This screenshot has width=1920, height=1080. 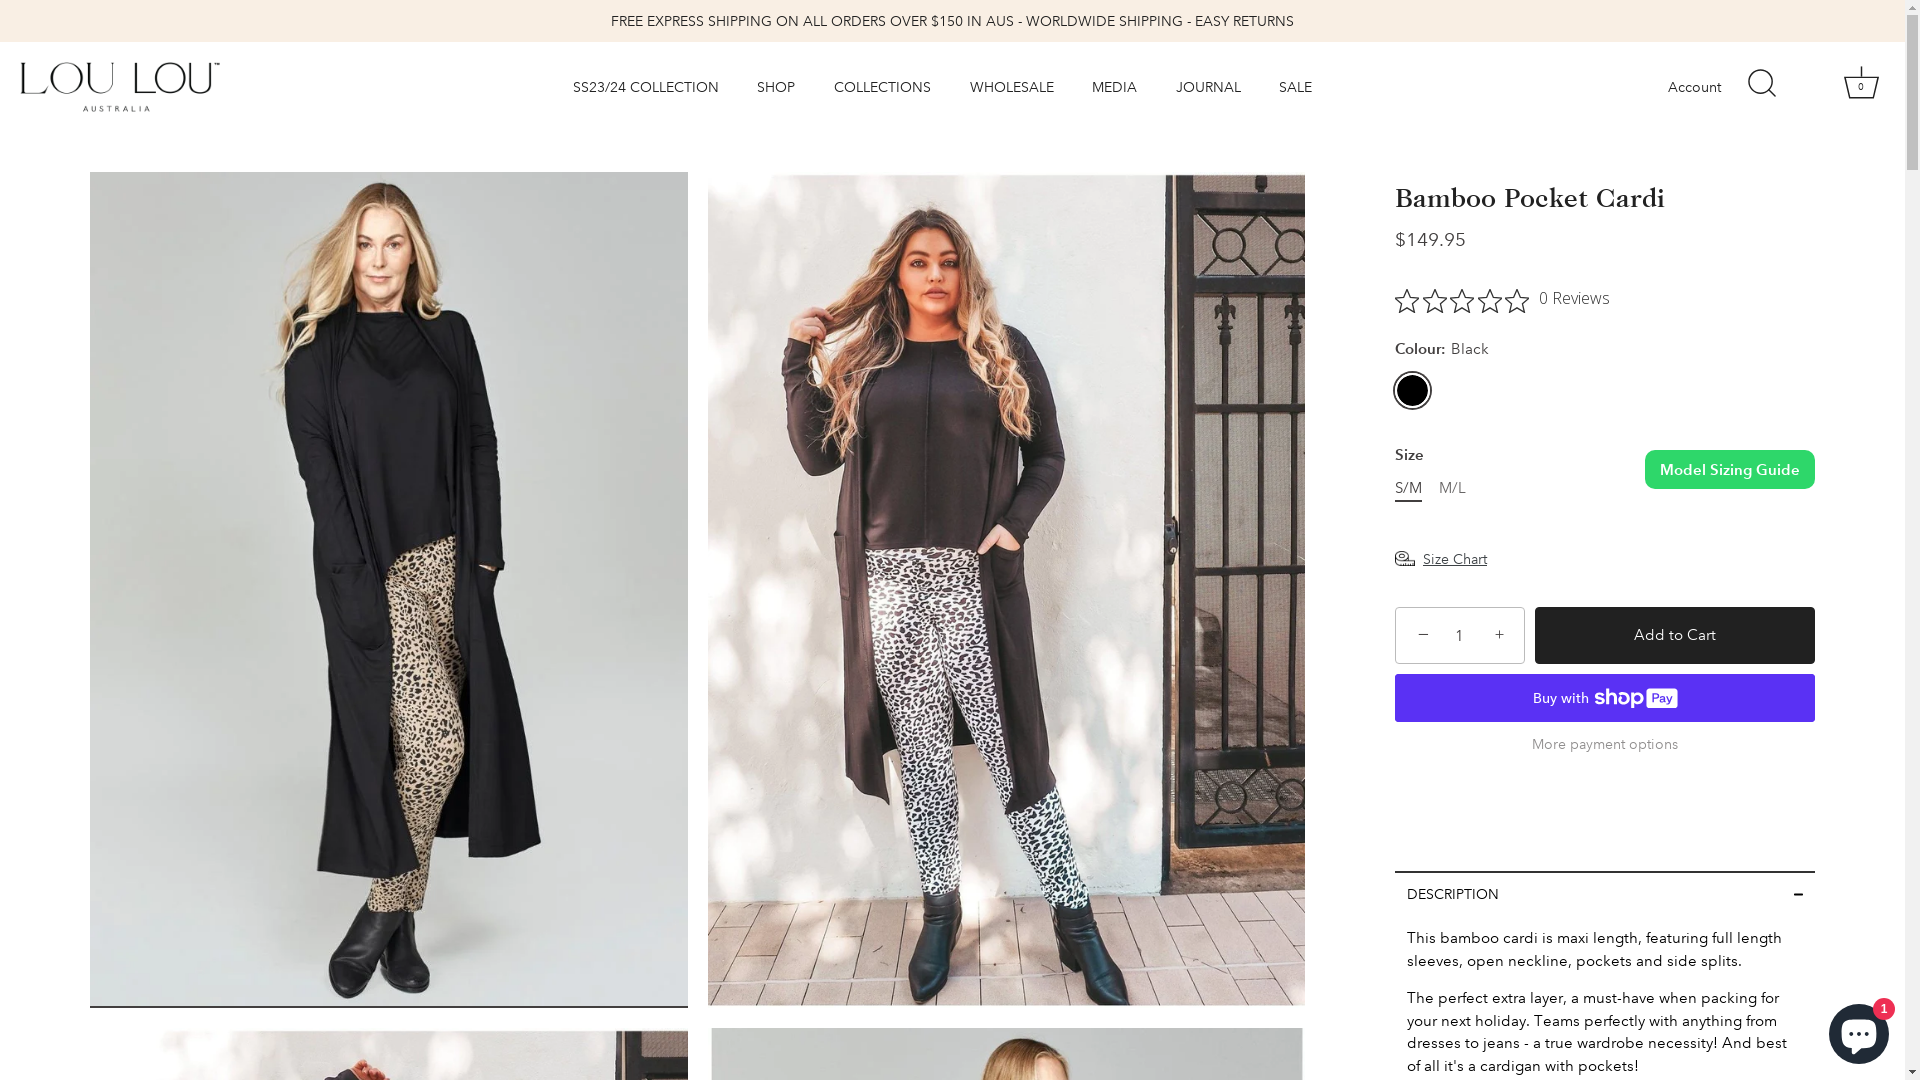 What do you see at coordinates (646, 88) in the screenshot?
I see `SS23/24 COLLECTION` at bounding box center [646, 88].